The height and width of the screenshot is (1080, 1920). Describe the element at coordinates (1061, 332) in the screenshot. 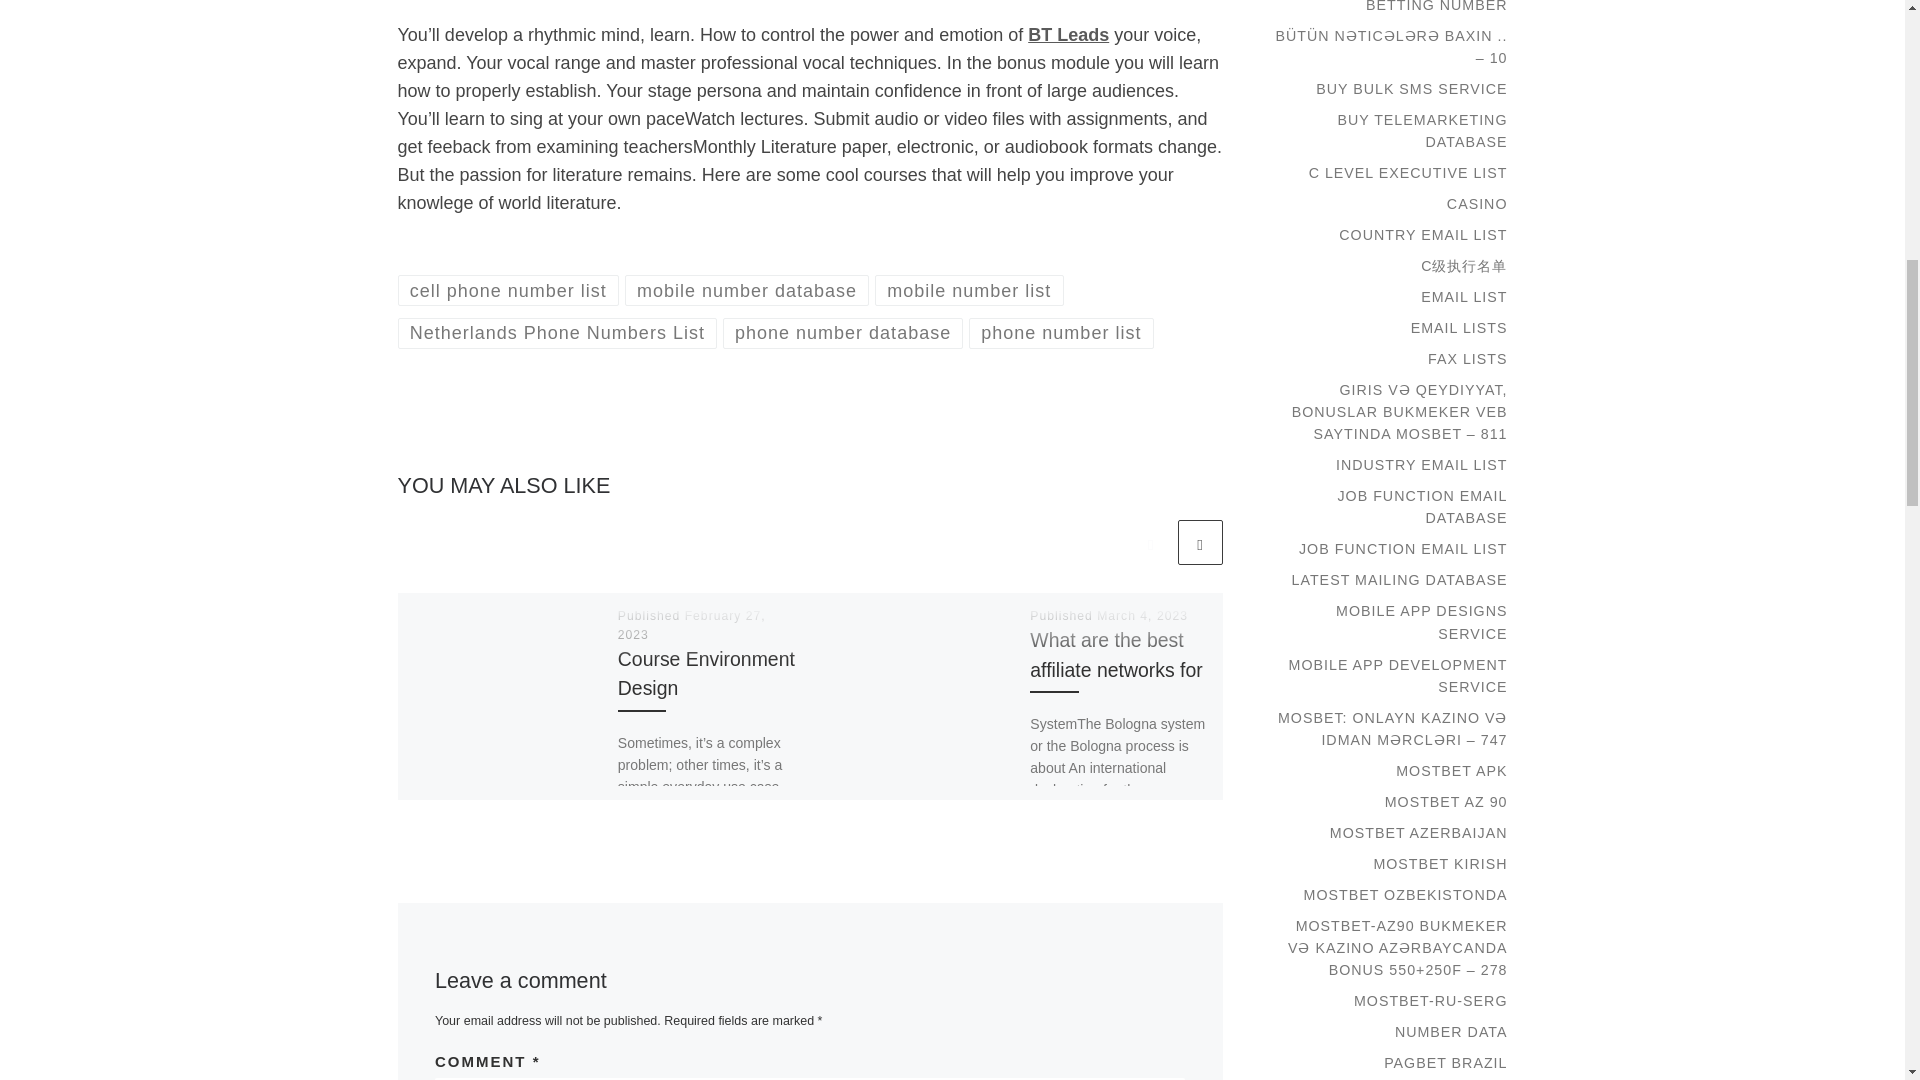

I see `View all posts in phone number list` at that location.